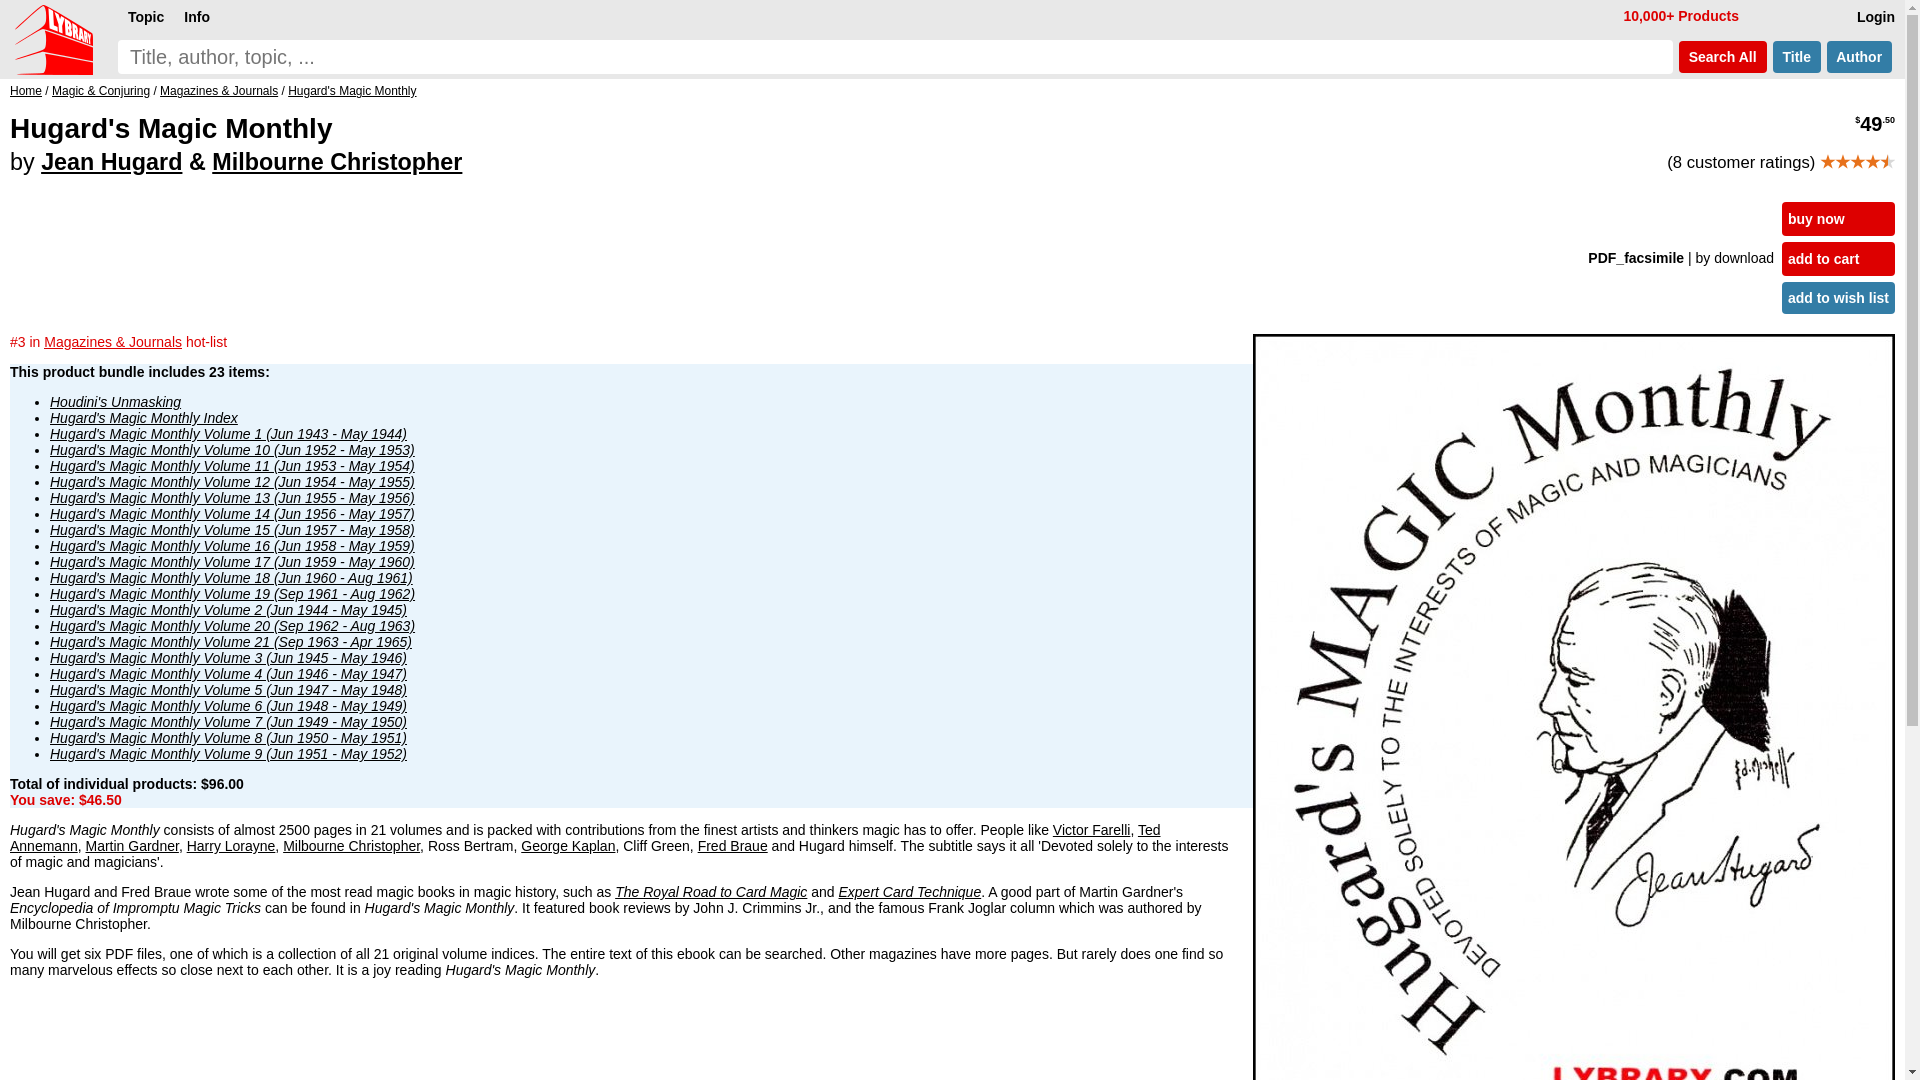  Describe the element at coordinates (144, 418) in the screenshot. I see `Hugard's Magic Monthly Index` at that location.